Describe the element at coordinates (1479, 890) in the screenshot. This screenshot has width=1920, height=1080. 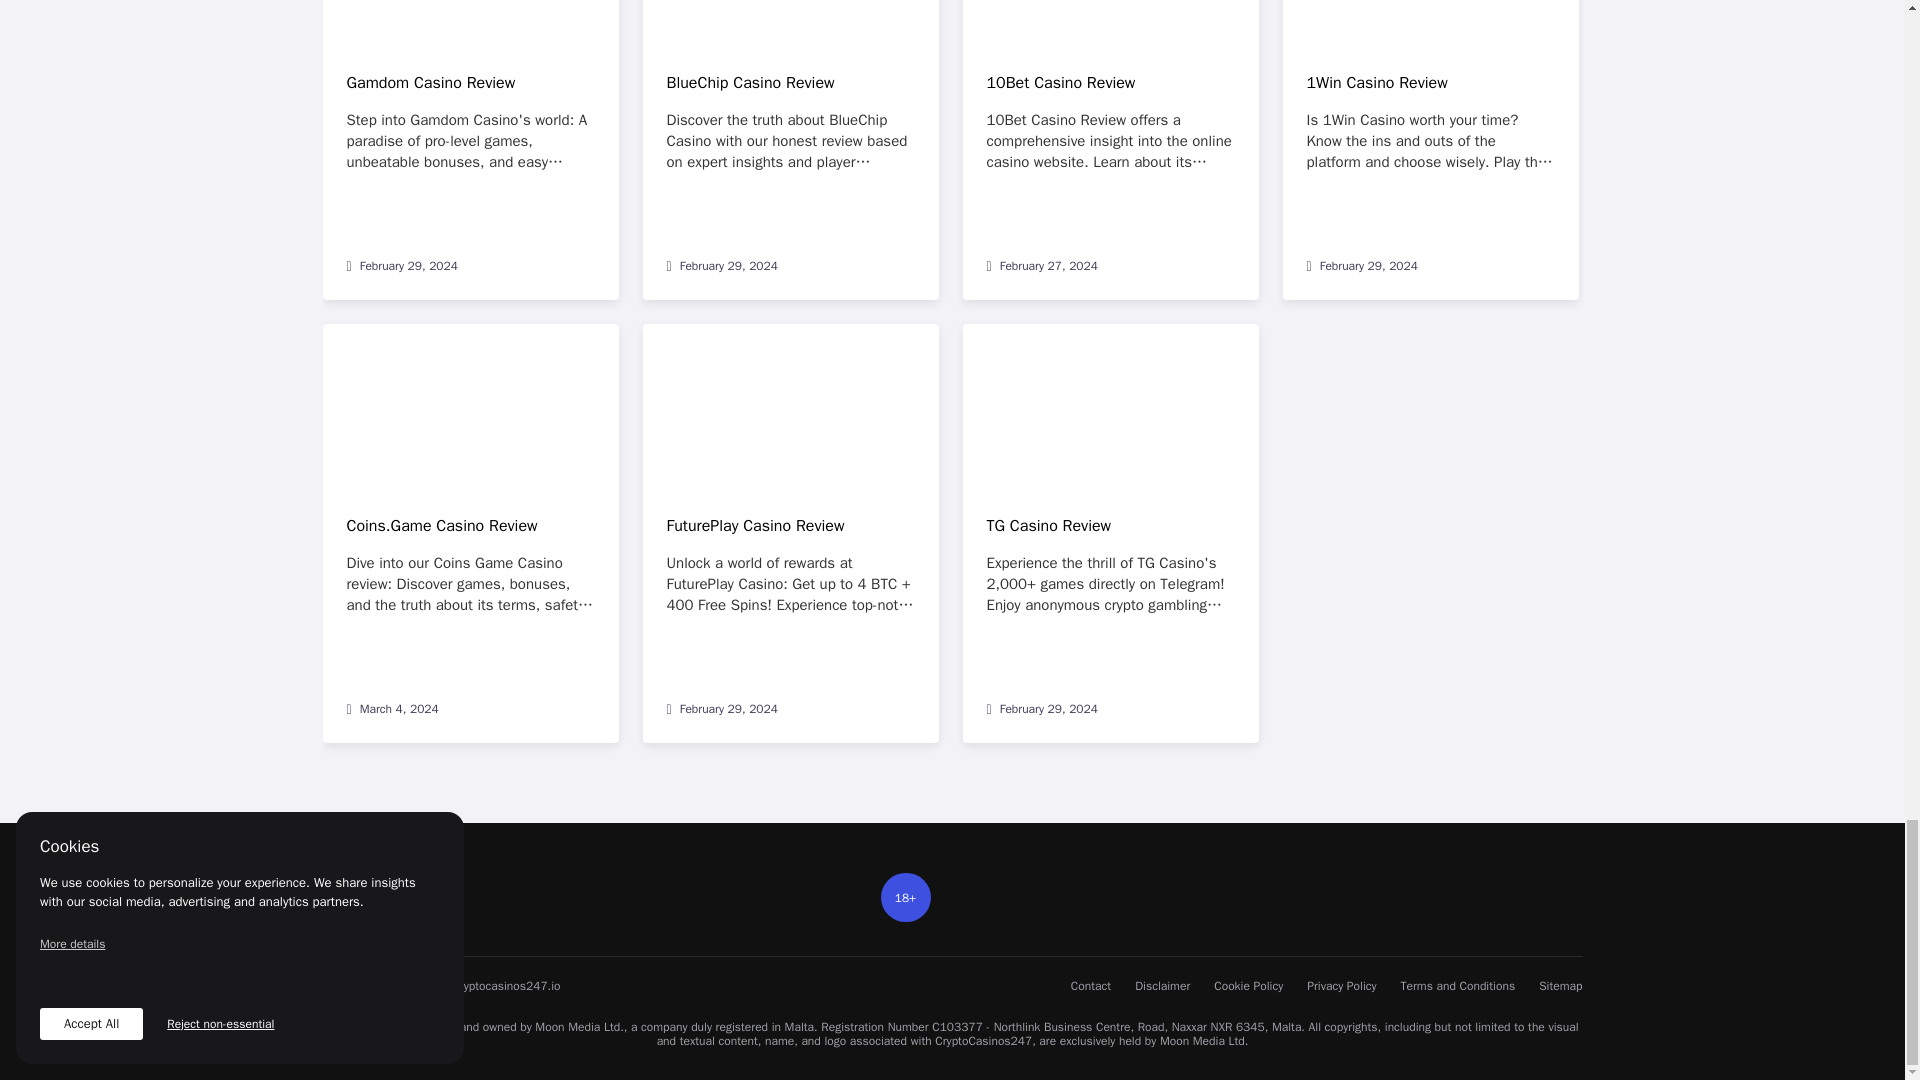
I see `Be Gamble Aware` at that location.